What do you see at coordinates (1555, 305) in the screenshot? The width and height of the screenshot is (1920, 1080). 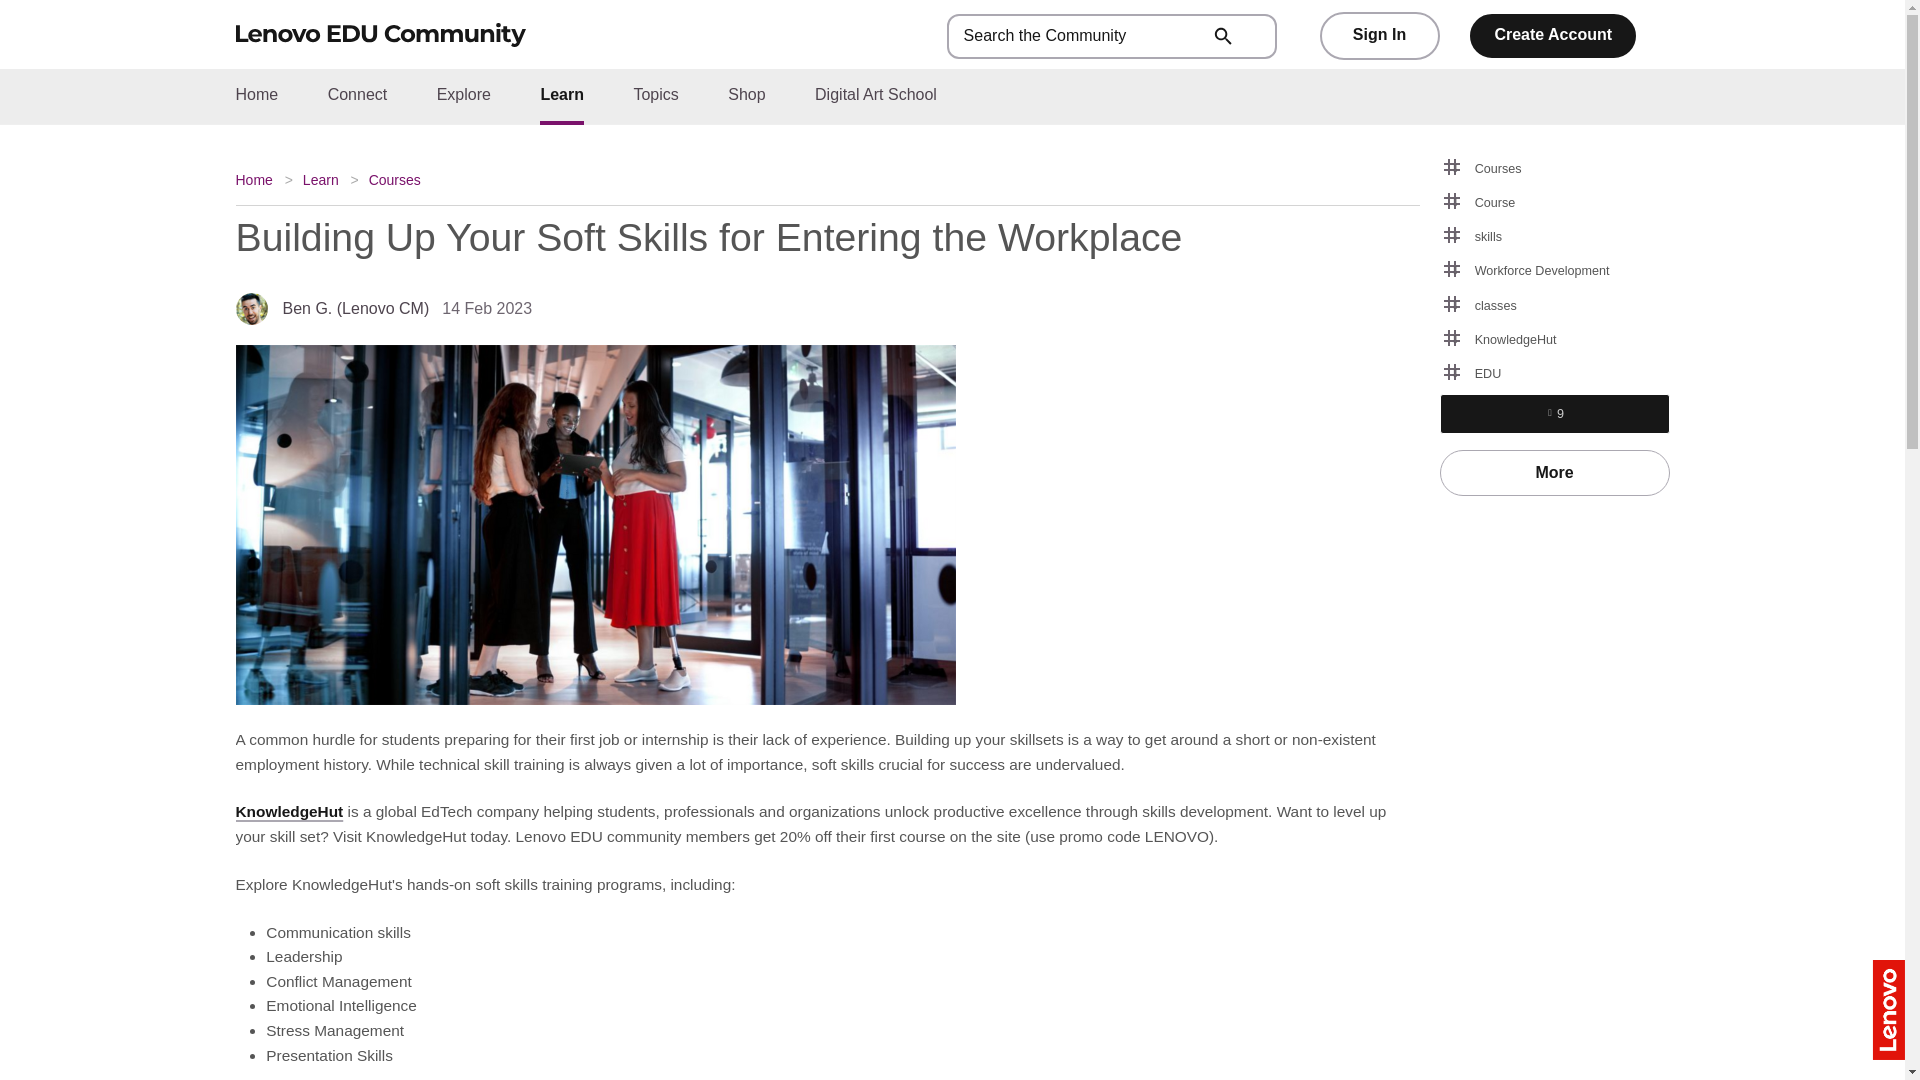 I see `classes` at bounding box center [1555, 305].